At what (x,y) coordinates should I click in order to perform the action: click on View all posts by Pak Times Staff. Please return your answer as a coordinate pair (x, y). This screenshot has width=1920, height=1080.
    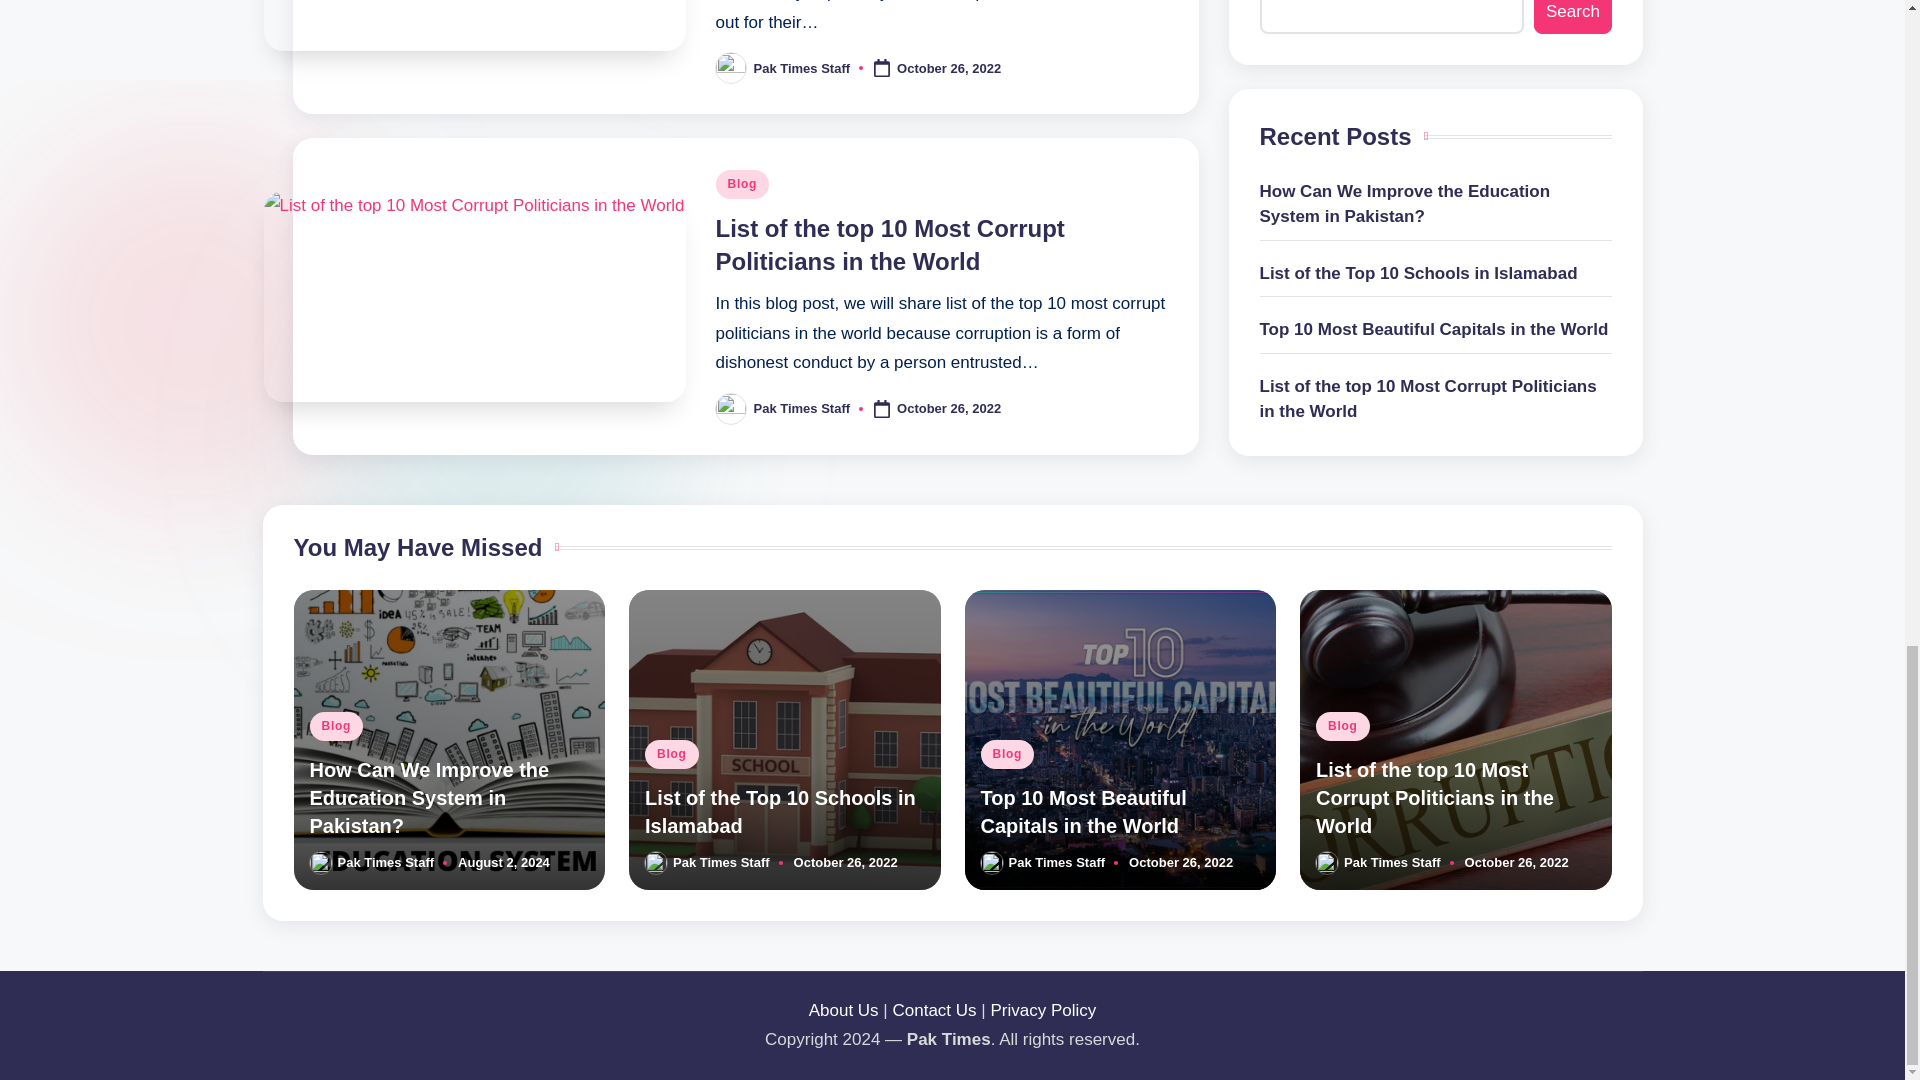
    Looking at the image, I should click on (721, 862).